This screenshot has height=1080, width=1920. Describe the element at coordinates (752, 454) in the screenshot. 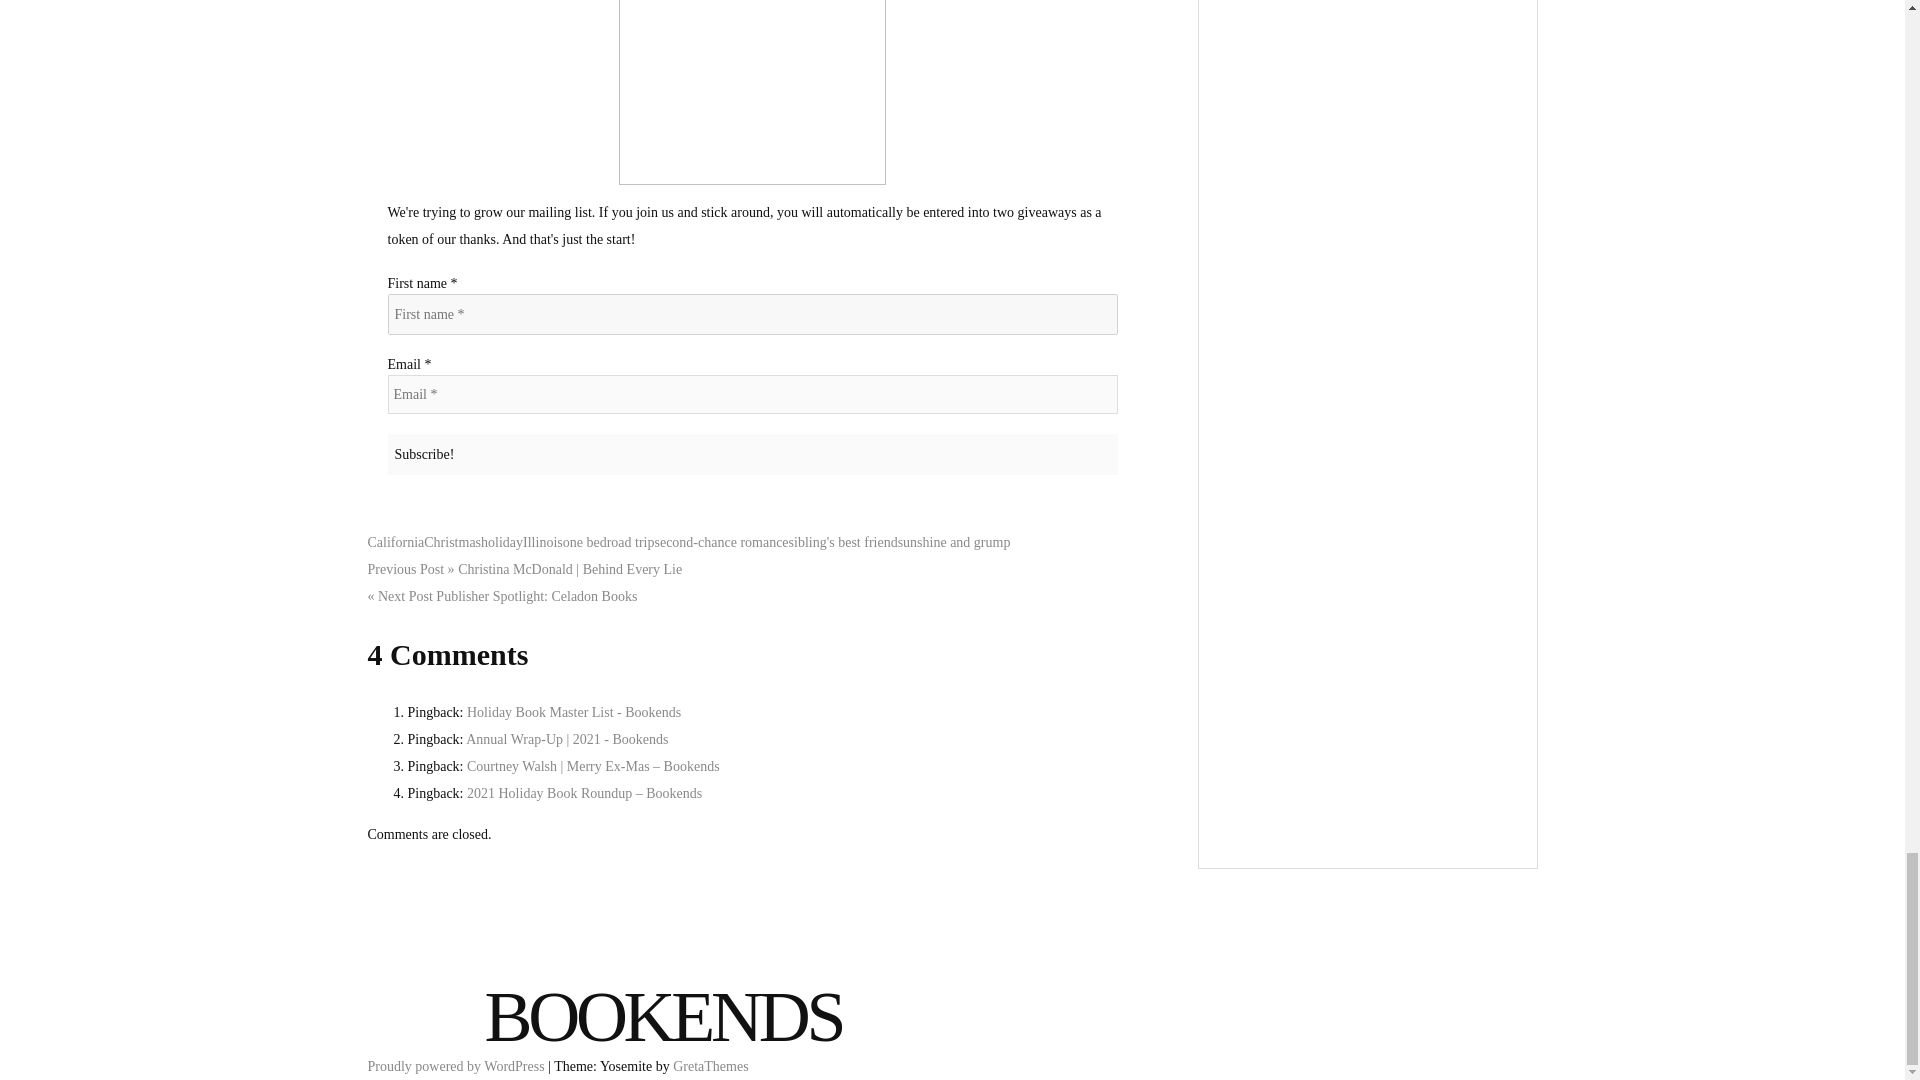

I see `Subscribe!` at that location.